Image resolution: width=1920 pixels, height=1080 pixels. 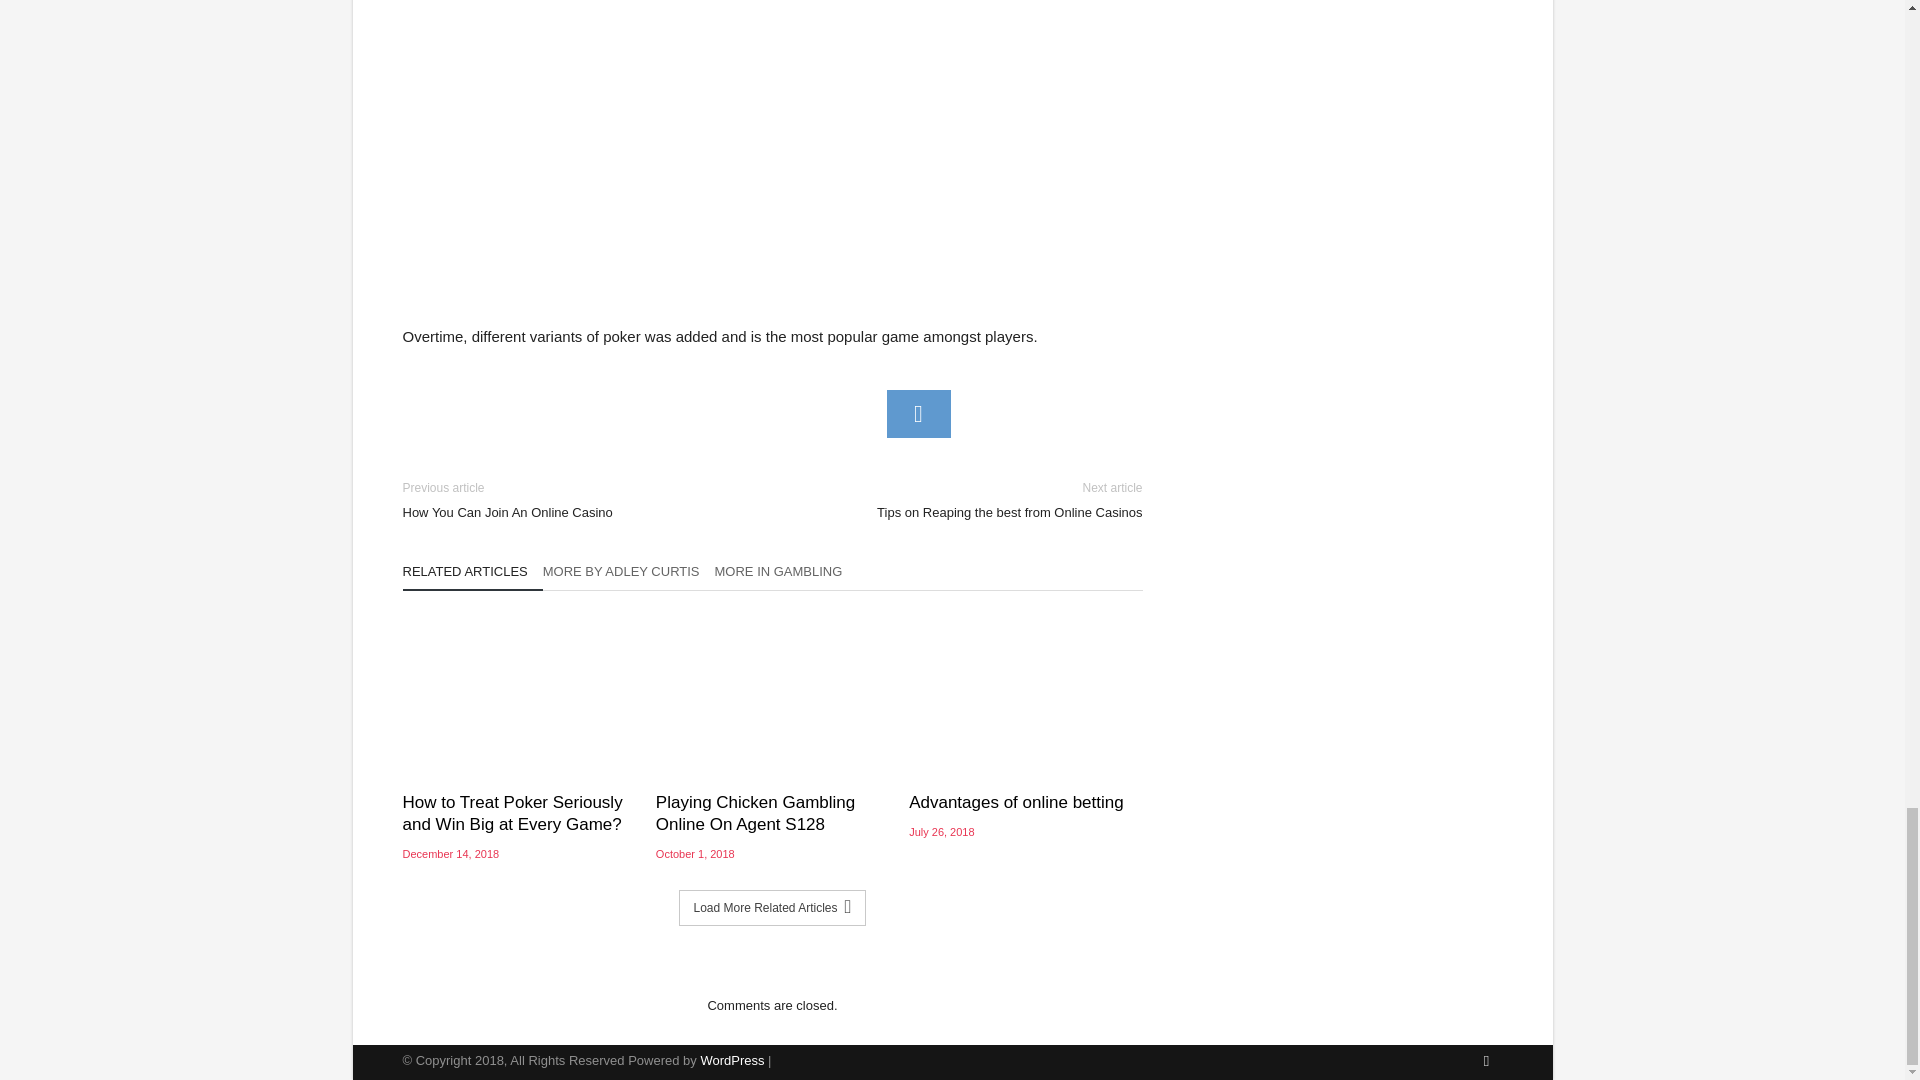 I want to click on How to Treat Poker Seriously and Win Big at Every Game?, so click(x=471, y=576).